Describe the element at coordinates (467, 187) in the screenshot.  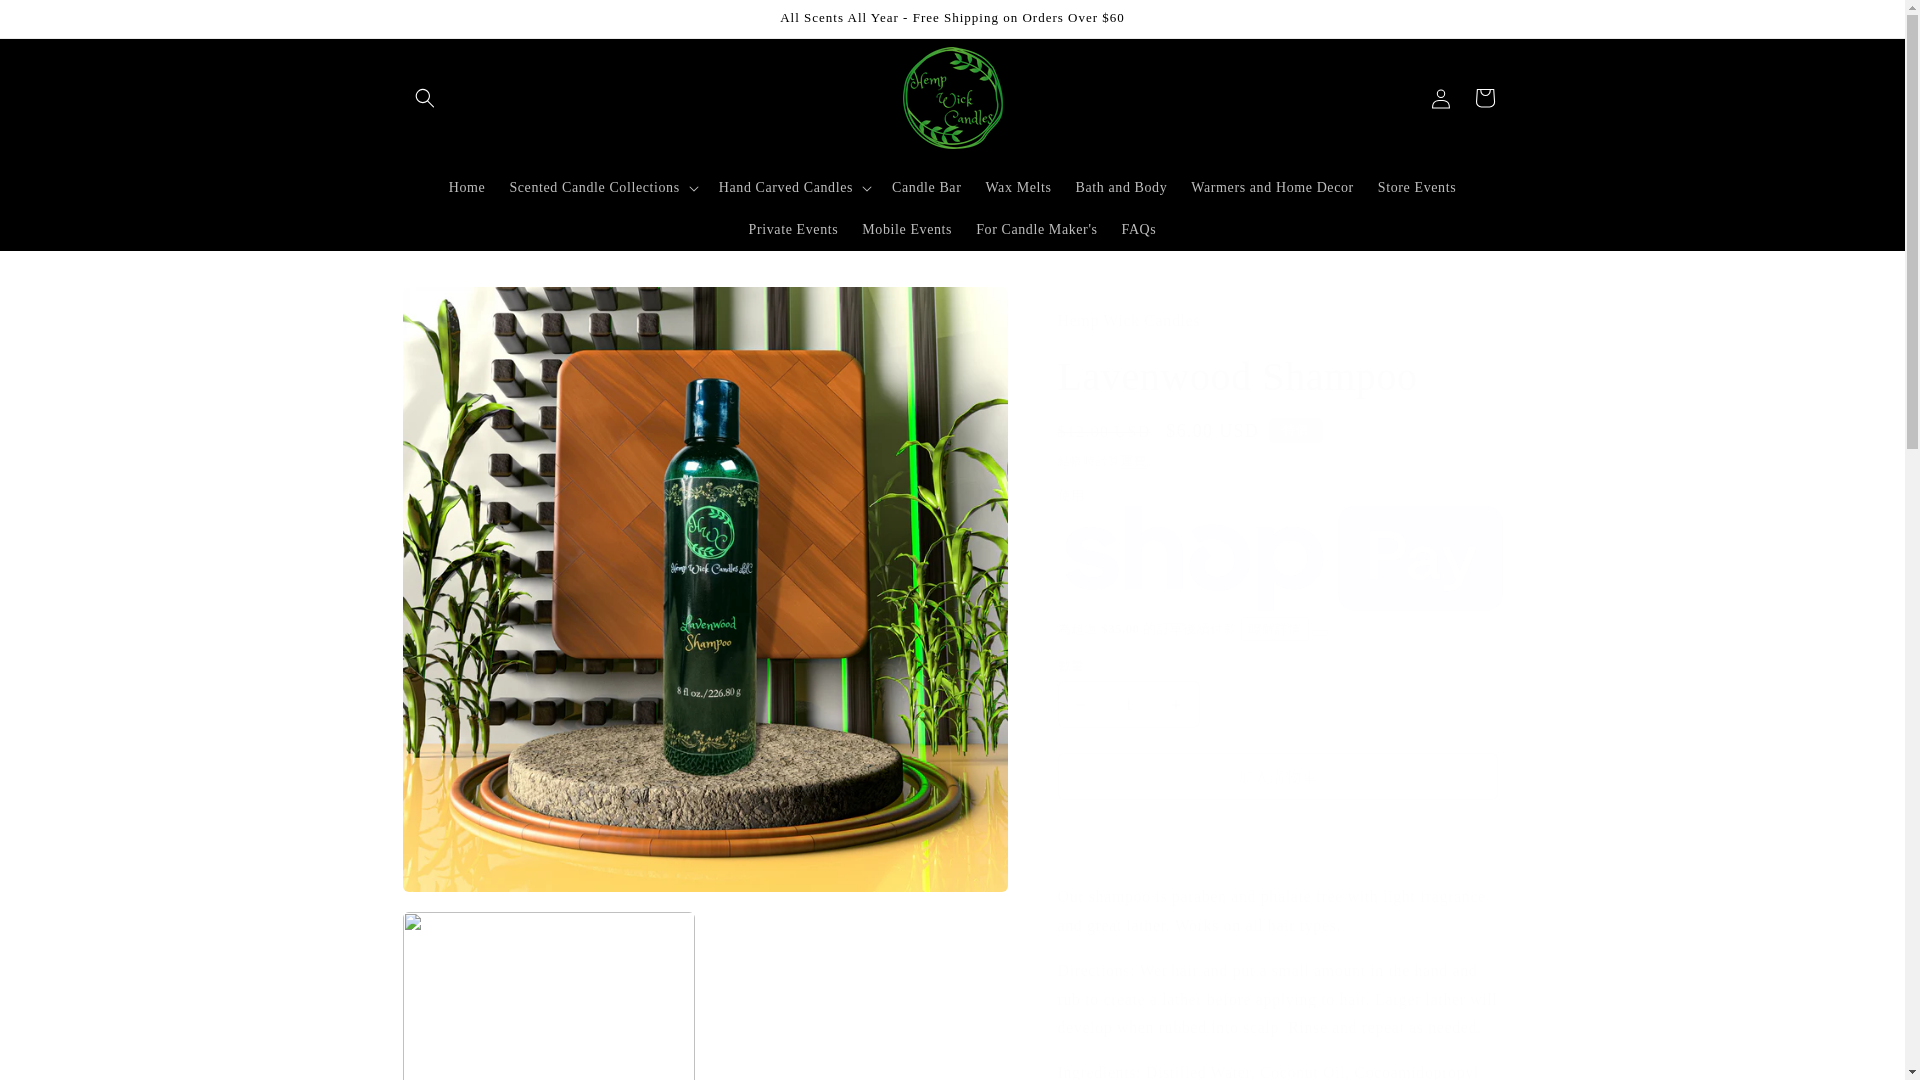
I see `Home` at that location.